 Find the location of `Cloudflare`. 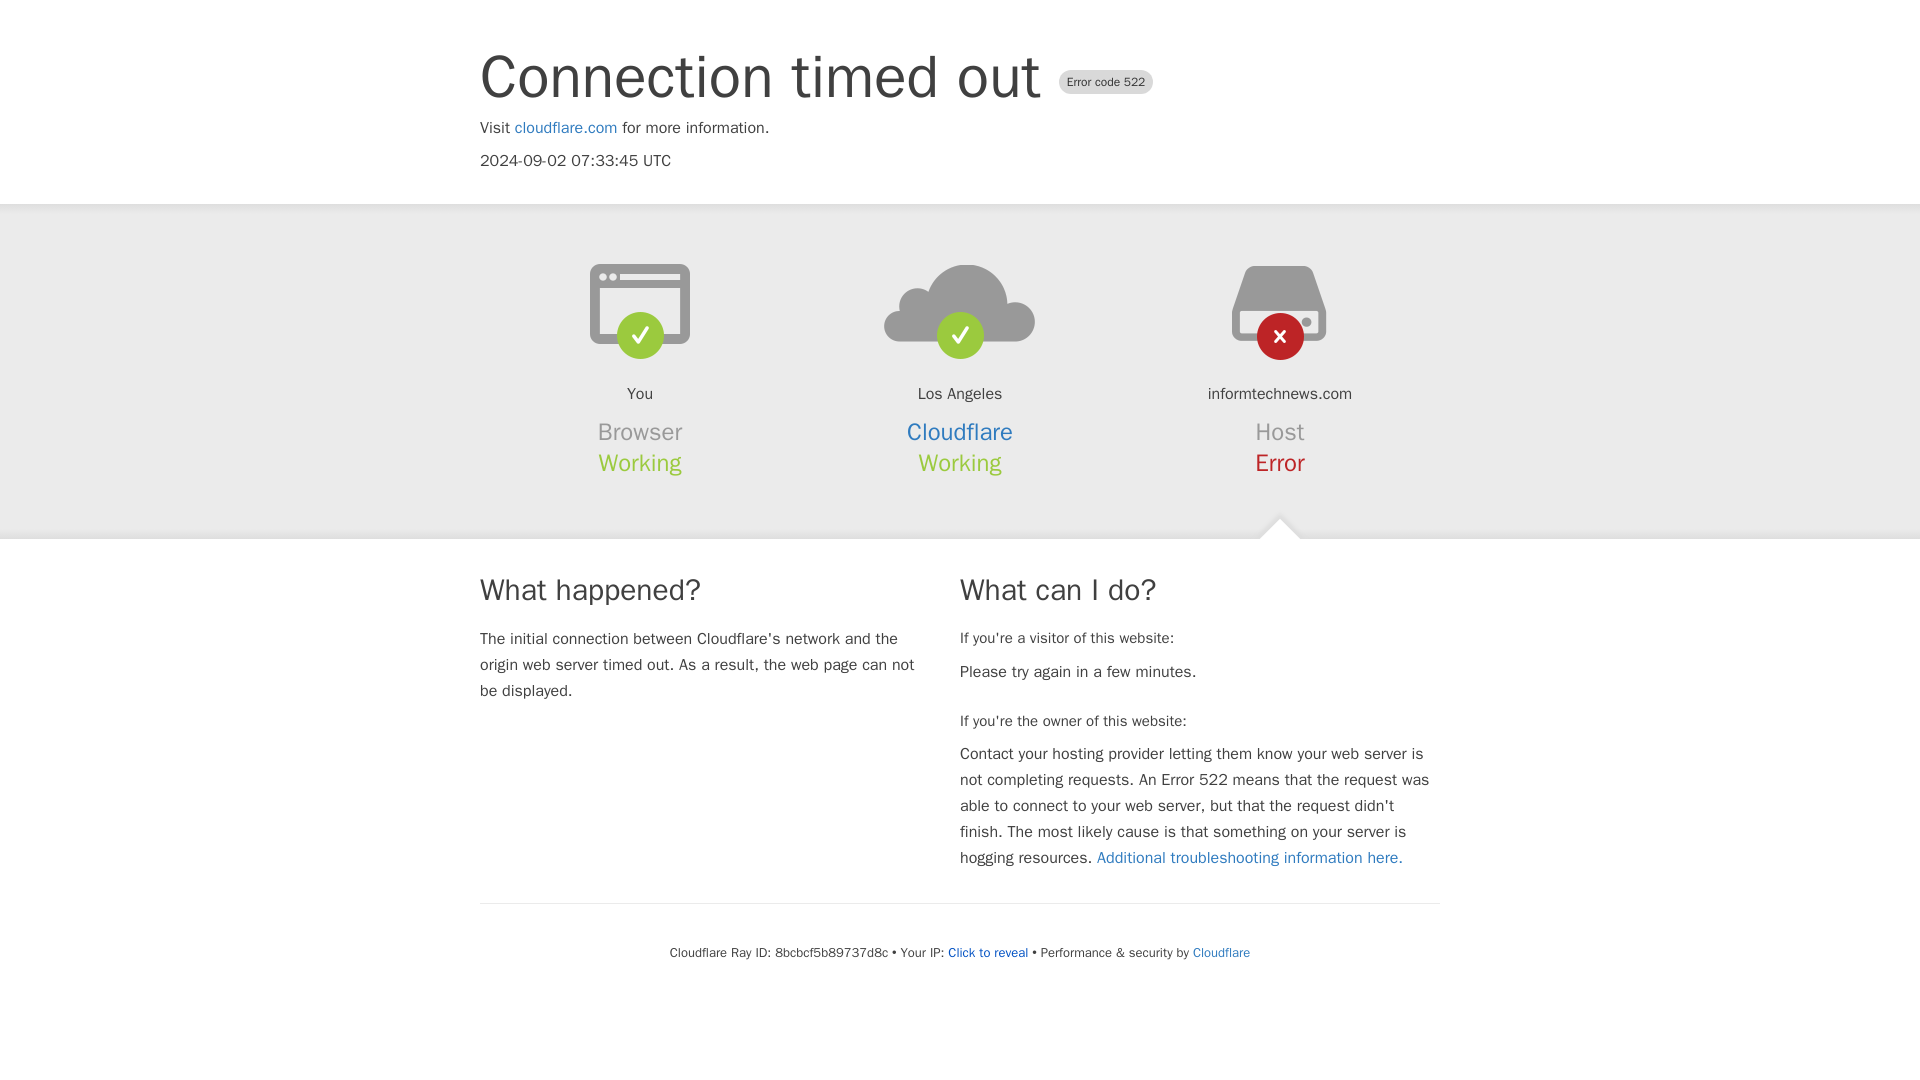

Cloudflare is located at coordinates (1220, 952).